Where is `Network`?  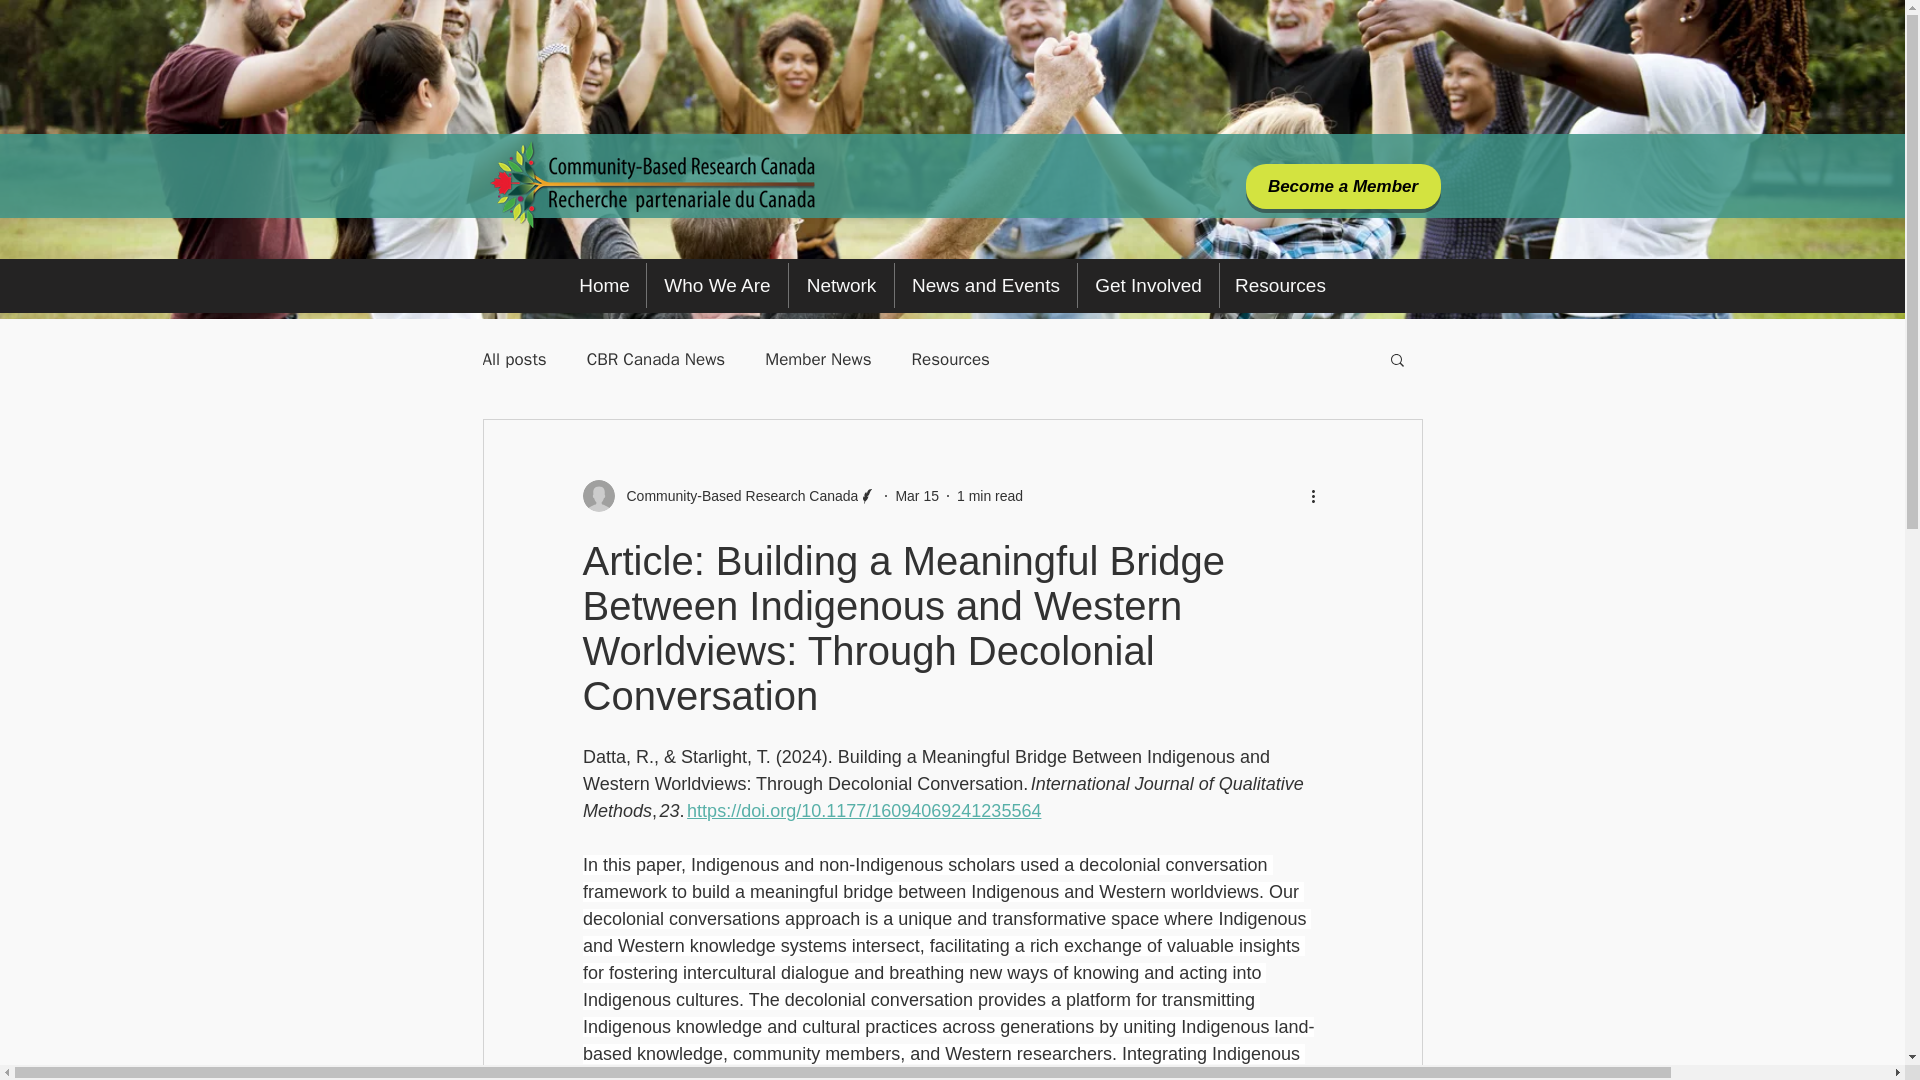
Network is located at coordinates (842, 285).